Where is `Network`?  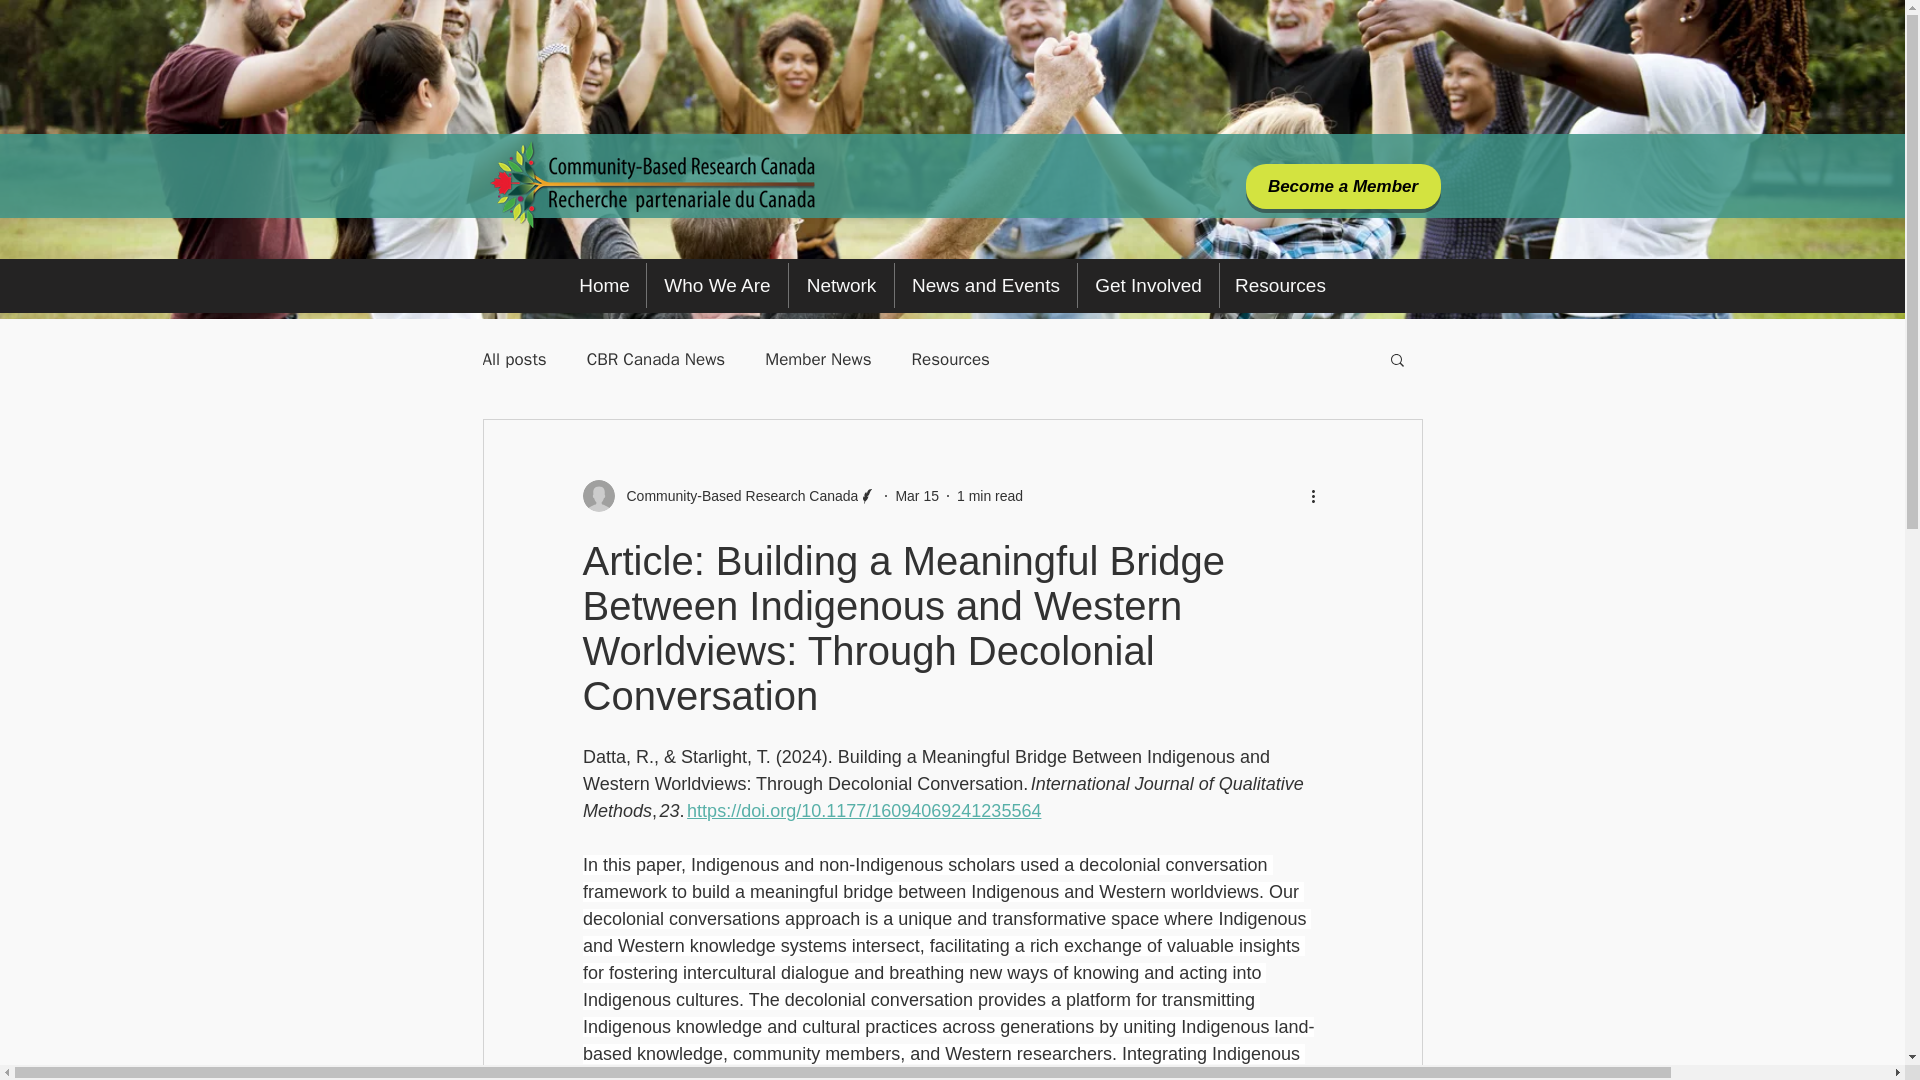
Network is located at coordinates (842, 285).